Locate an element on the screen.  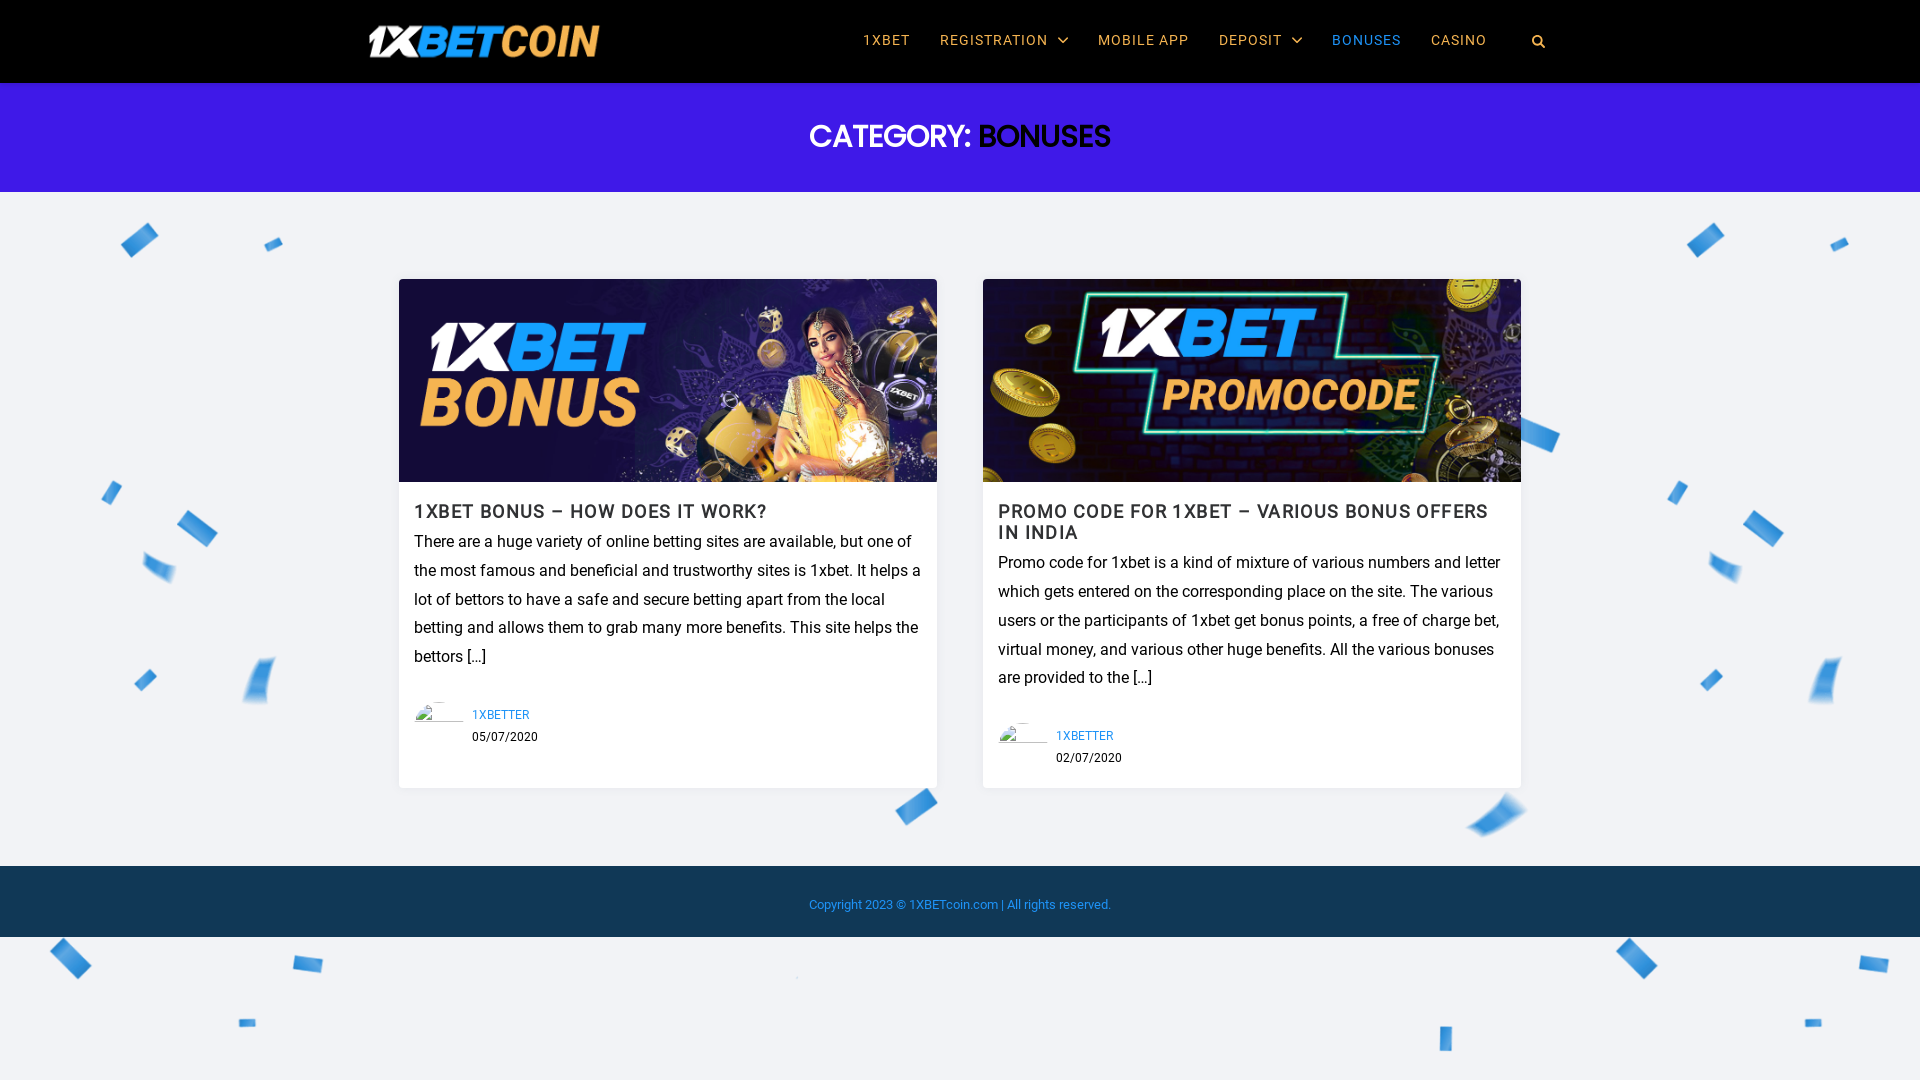
1XBETTER is located at coordinates (500, 715).